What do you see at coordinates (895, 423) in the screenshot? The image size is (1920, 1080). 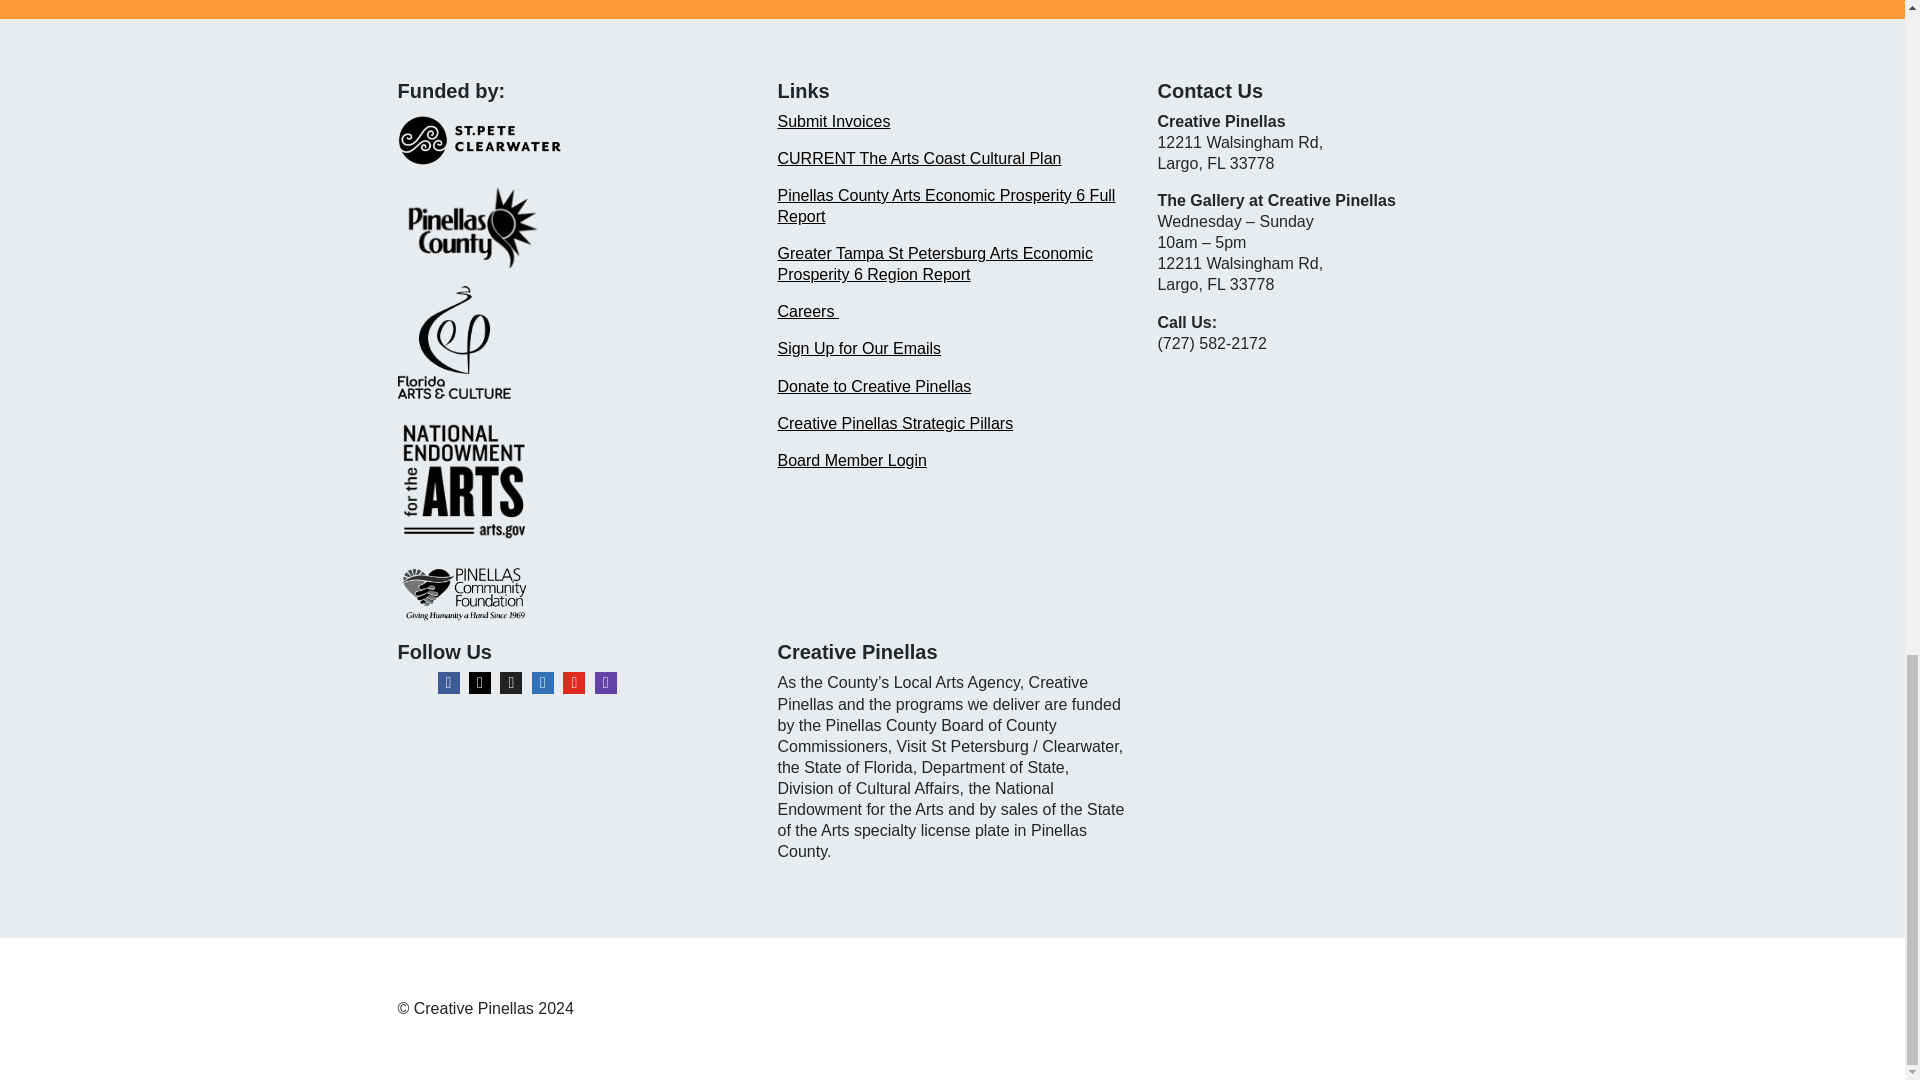 I see `Creative Pinellas Strategic Pillars` at bounding box center [895, 423].